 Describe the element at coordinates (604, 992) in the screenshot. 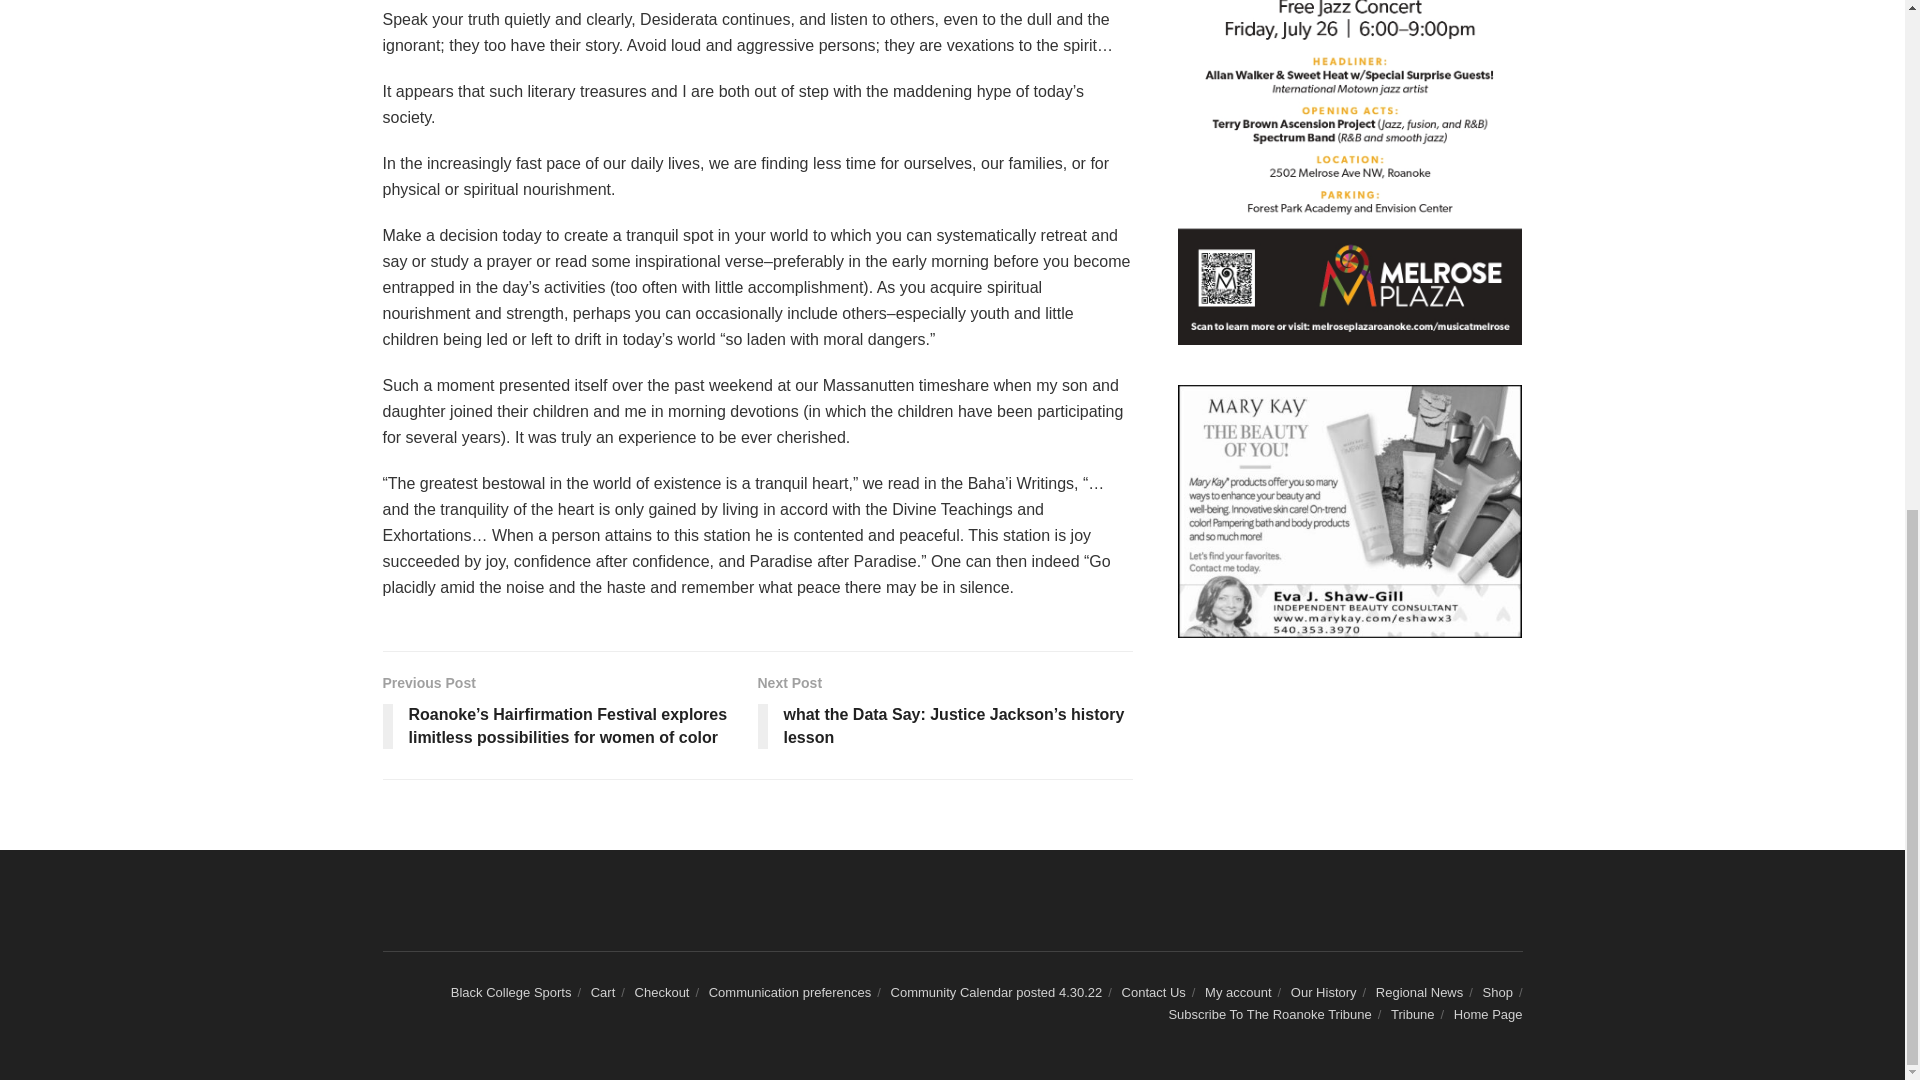

I see `Cart` at that location.